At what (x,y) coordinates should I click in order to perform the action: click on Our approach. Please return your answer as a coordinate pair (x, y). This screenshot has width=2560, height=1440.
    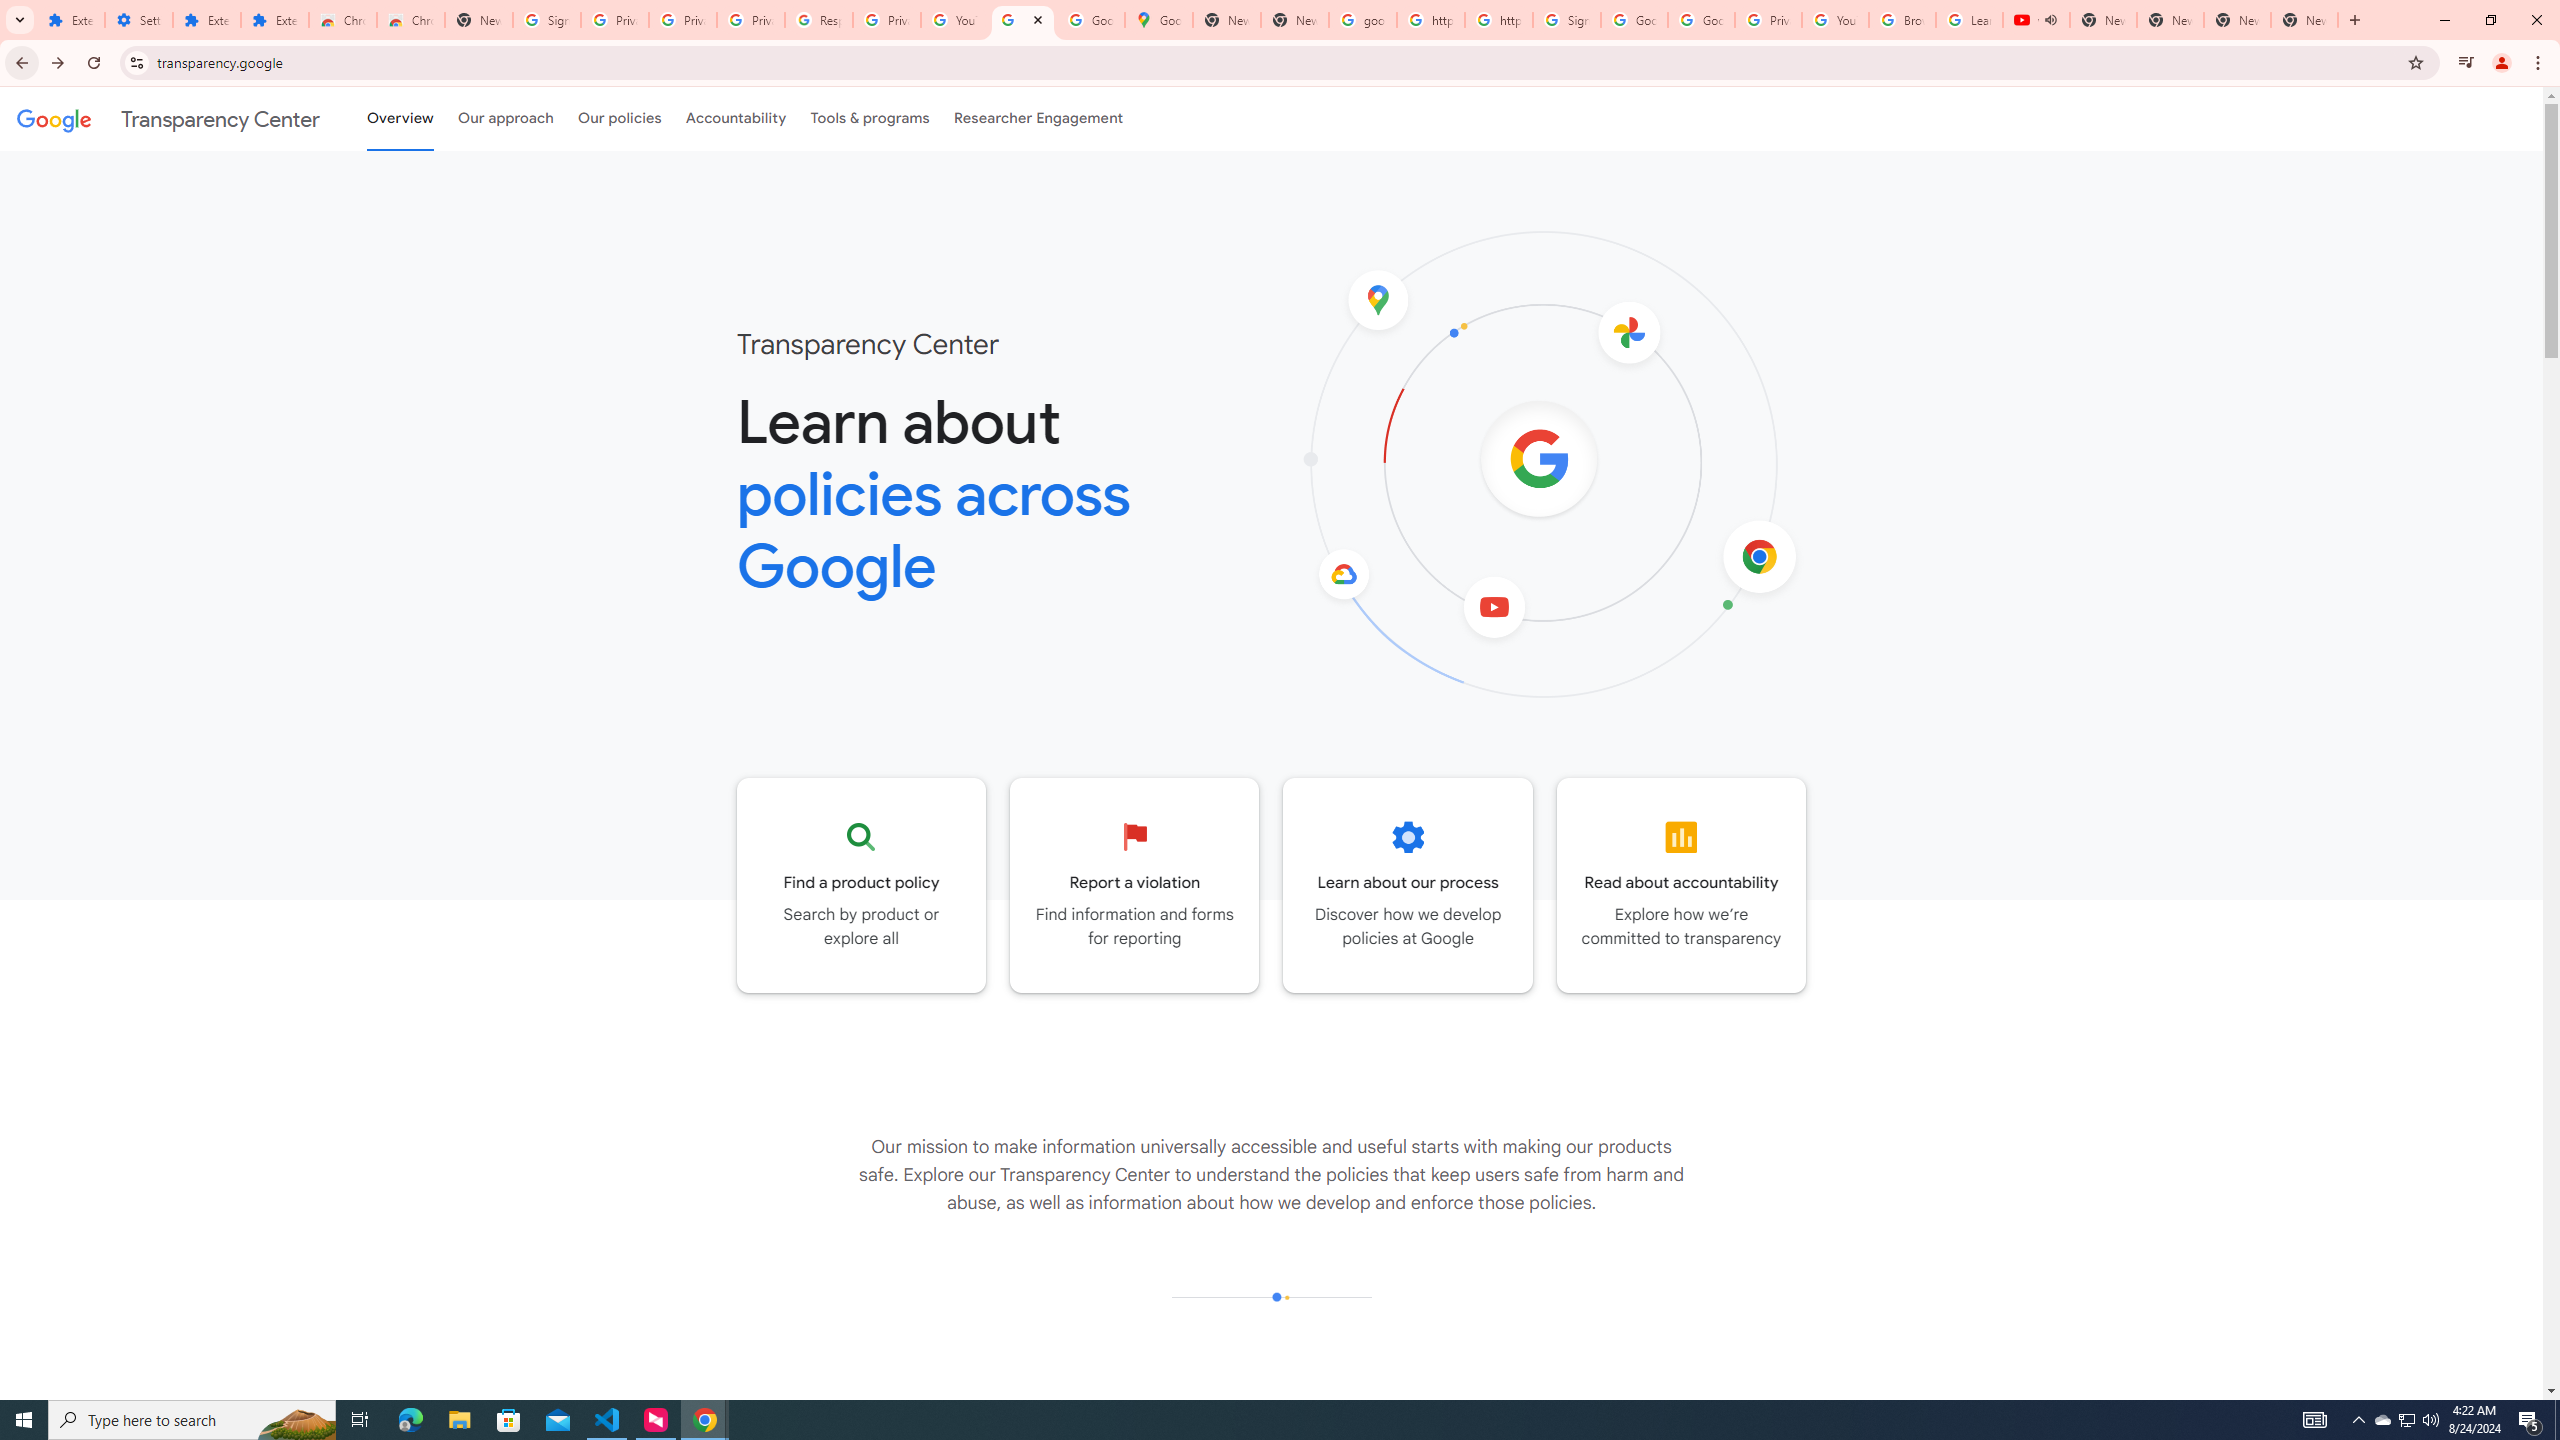
    Looking at the image, I should click on (505, 118).